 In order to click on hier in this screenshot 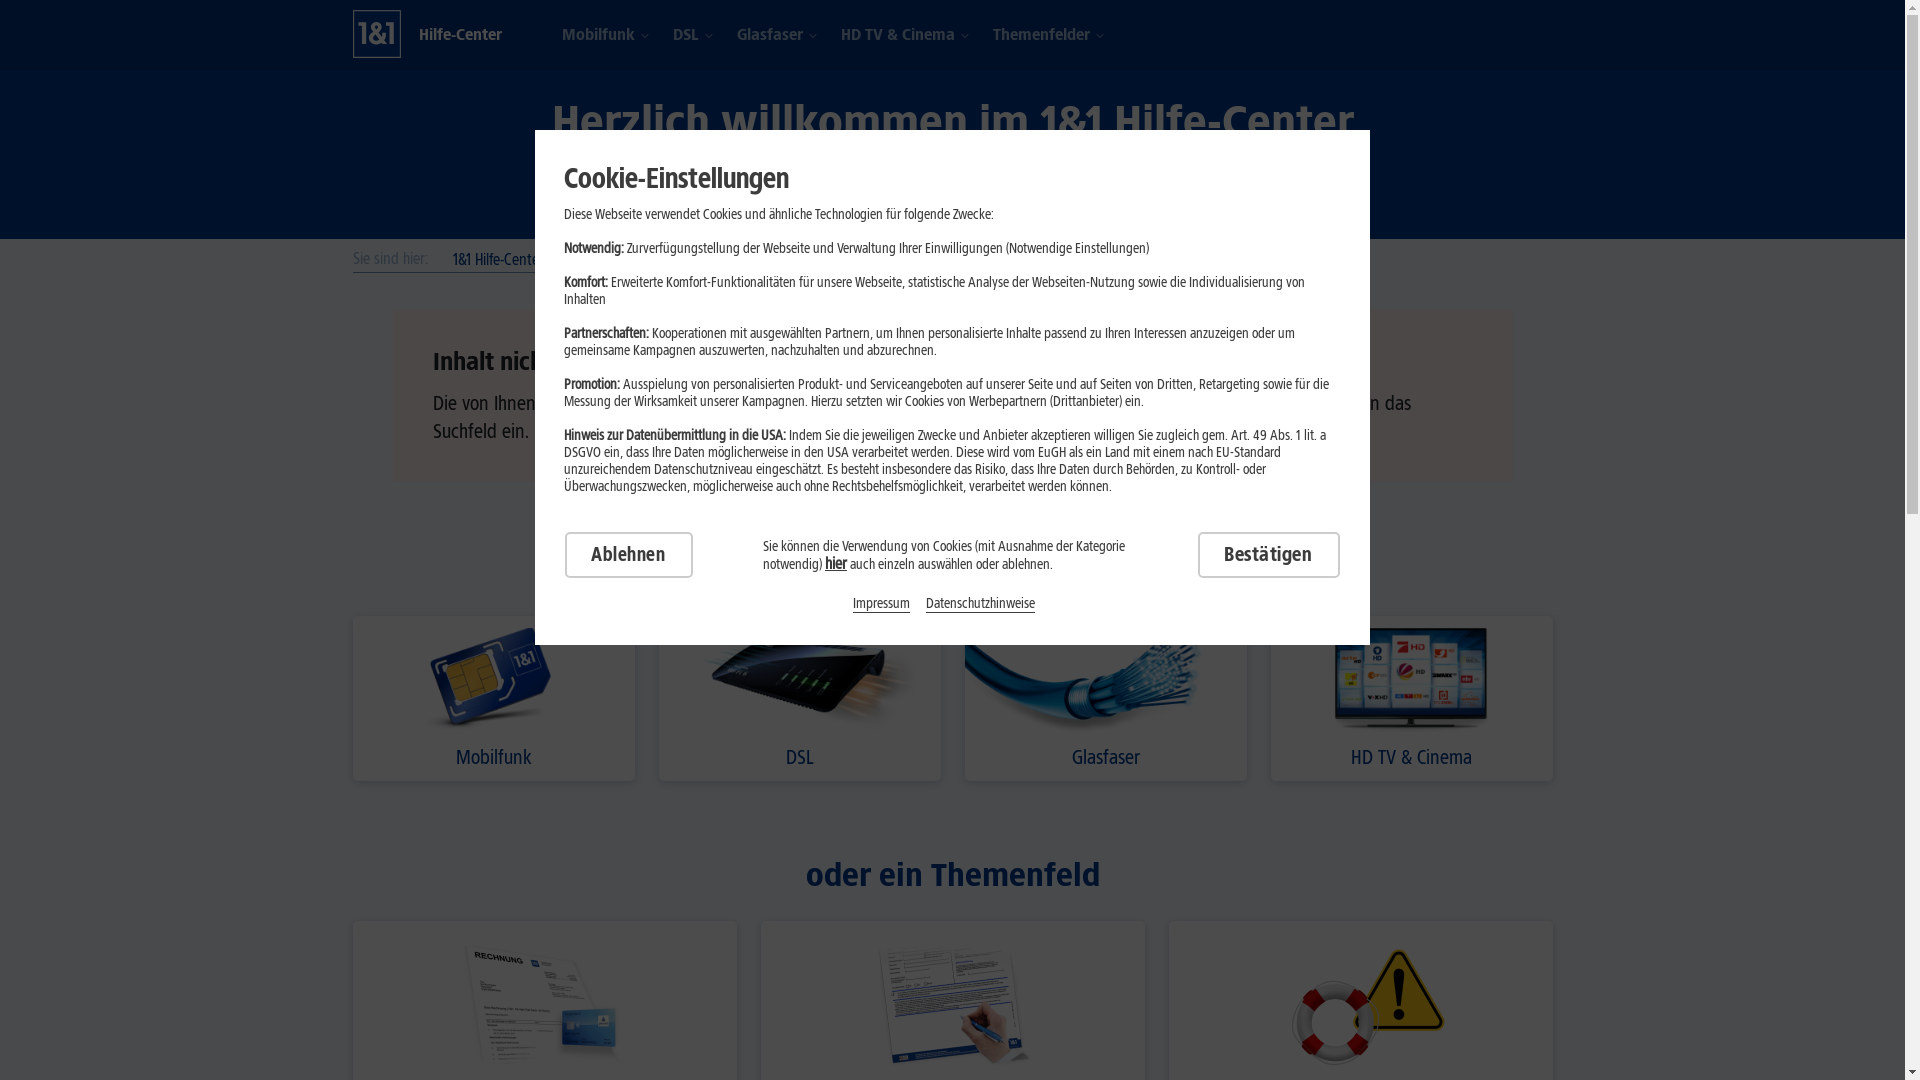, I will do `click(836, 564)`.